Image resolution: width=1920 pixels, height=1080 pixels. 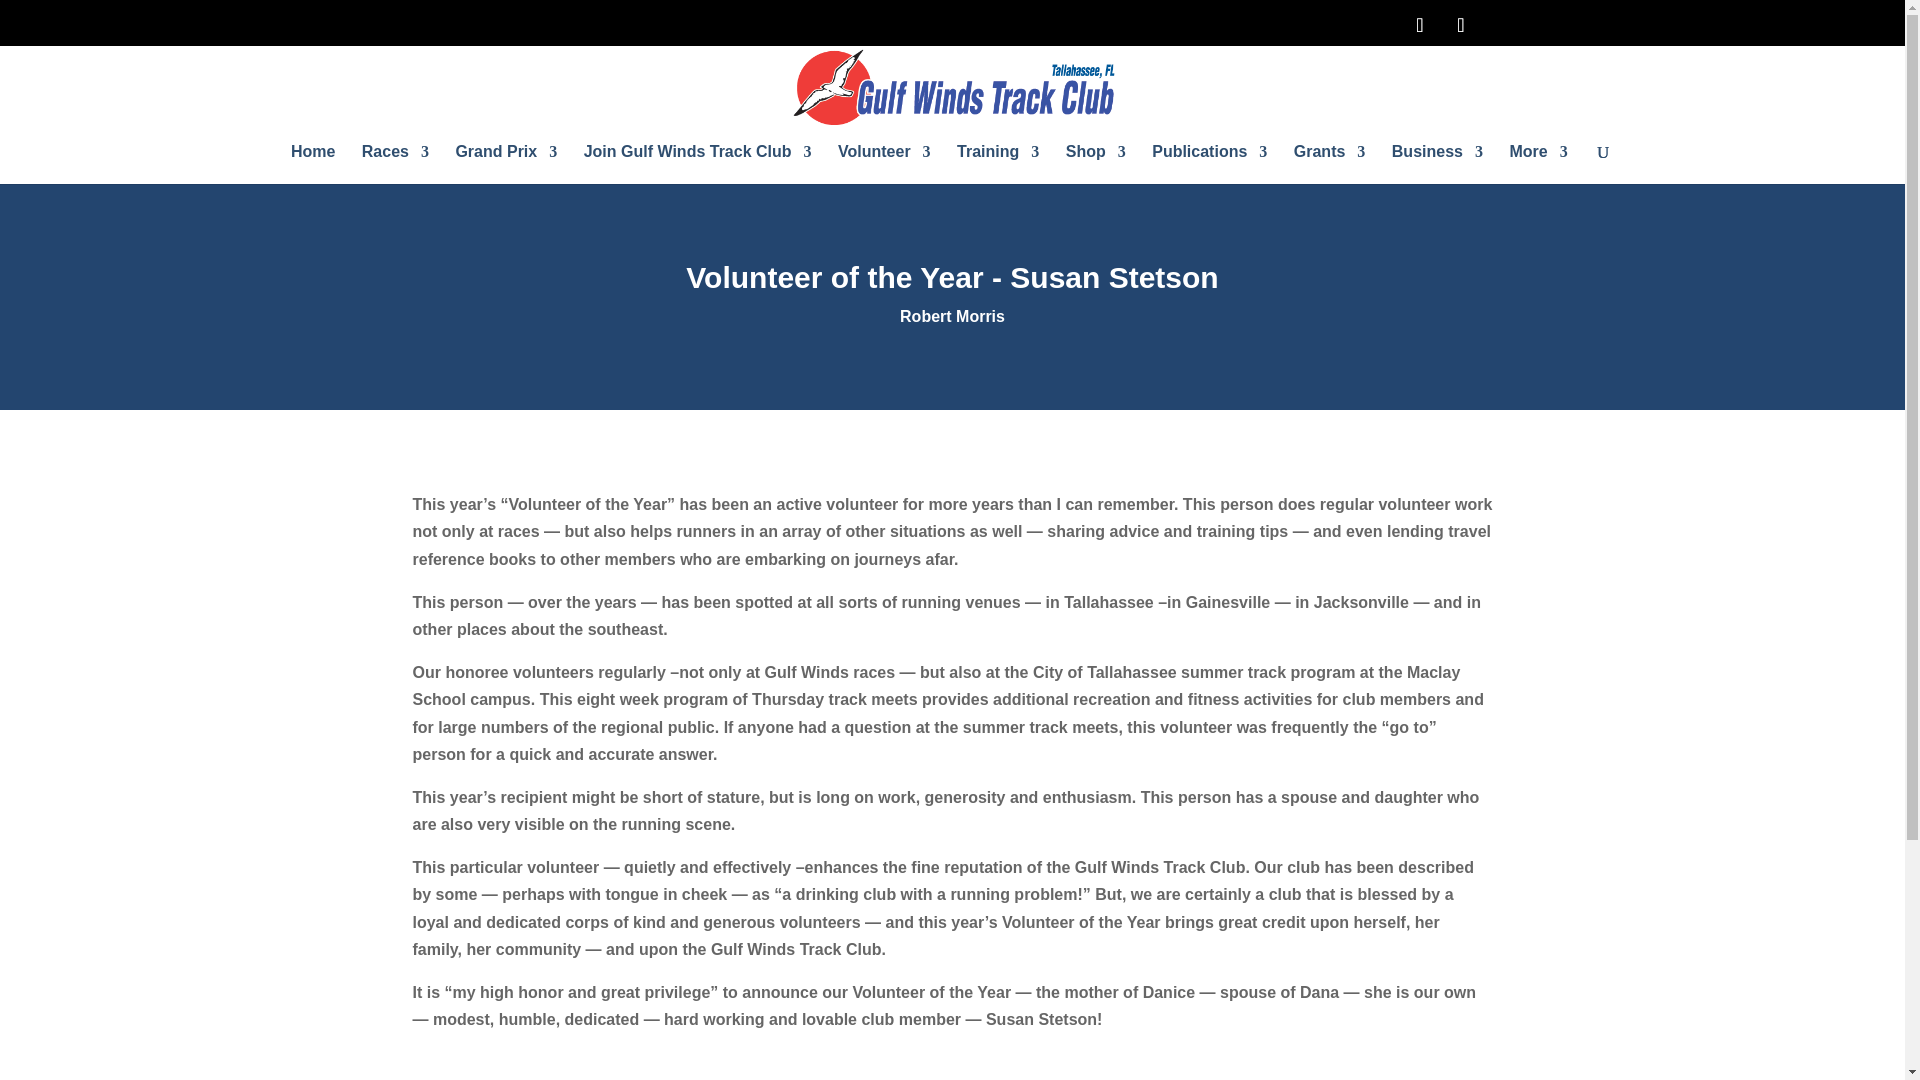 I want to click on Grand Prix, so click(x=506, y=158).